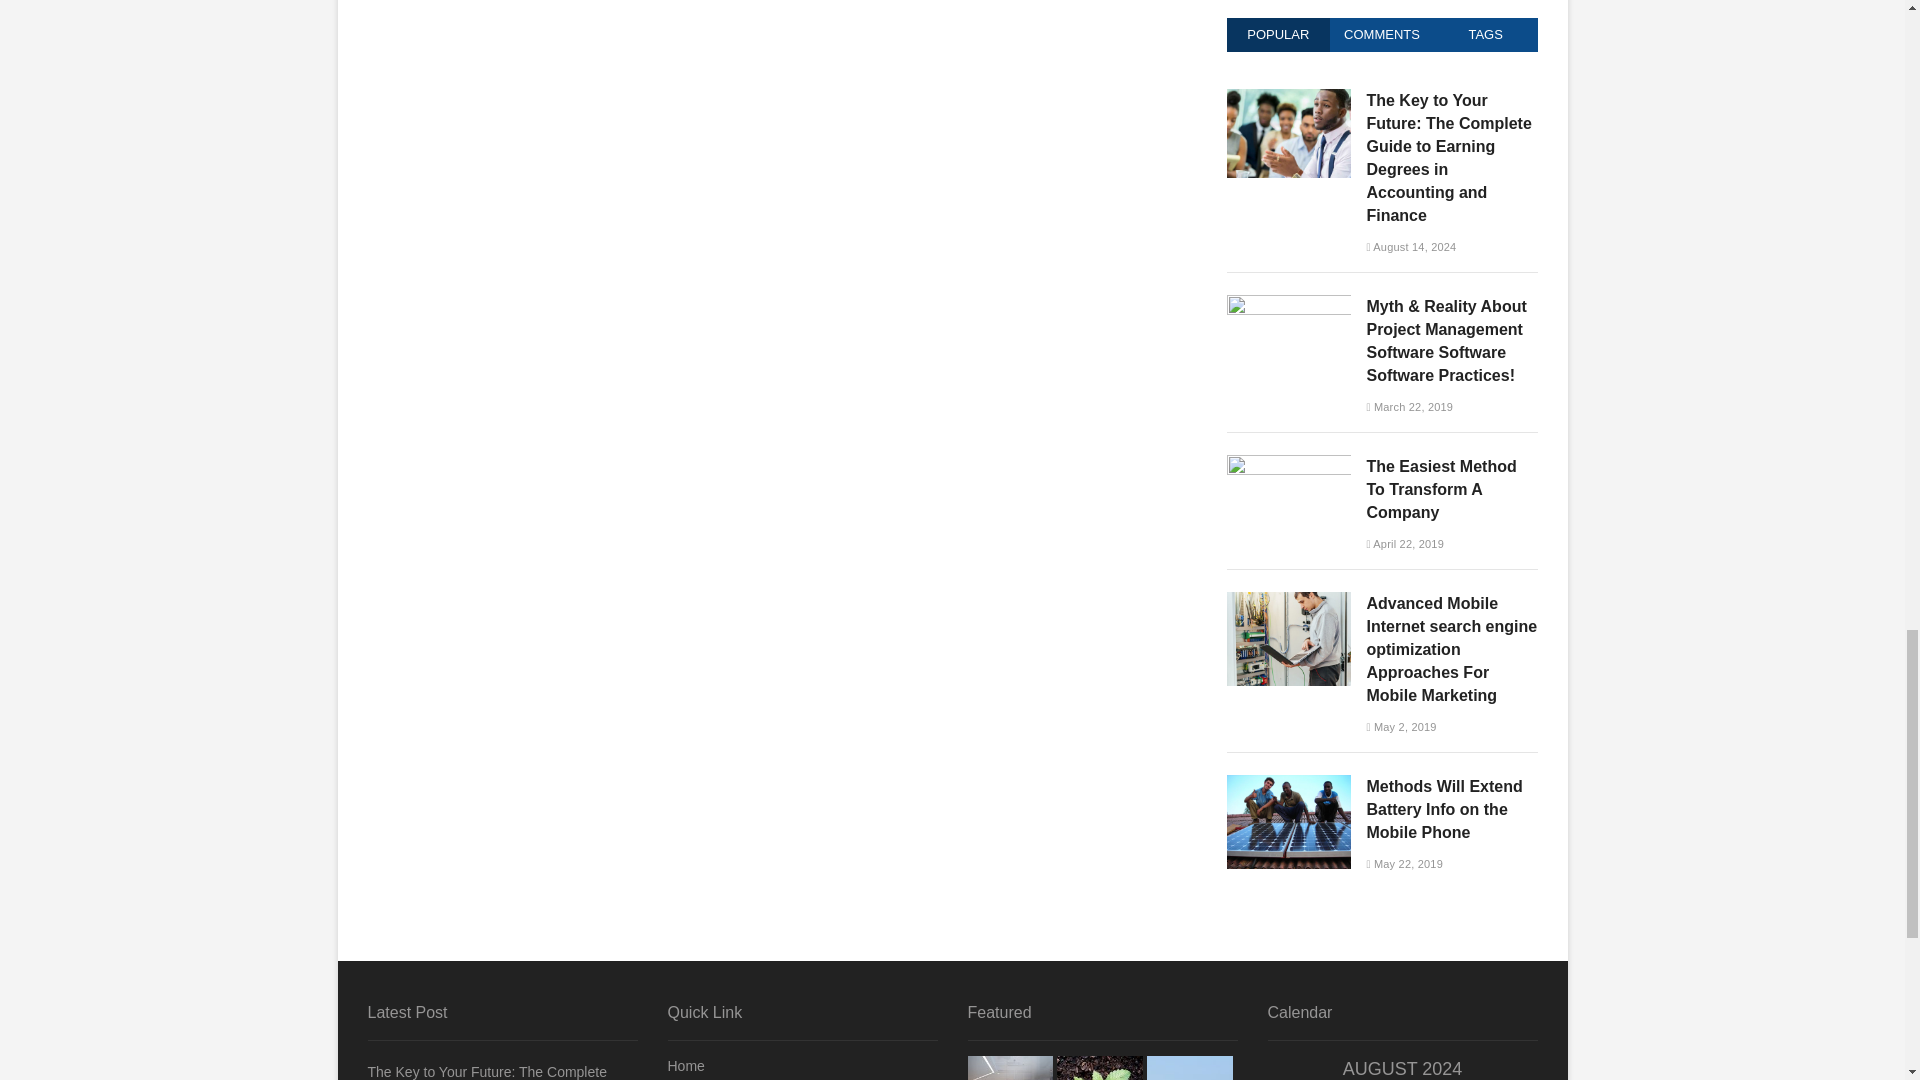 The width and height of the screenshot is (1920, 1080). Describe the element at coordinates (1404, 543) in the screenshot. I see `April 22, 2019` at that location.